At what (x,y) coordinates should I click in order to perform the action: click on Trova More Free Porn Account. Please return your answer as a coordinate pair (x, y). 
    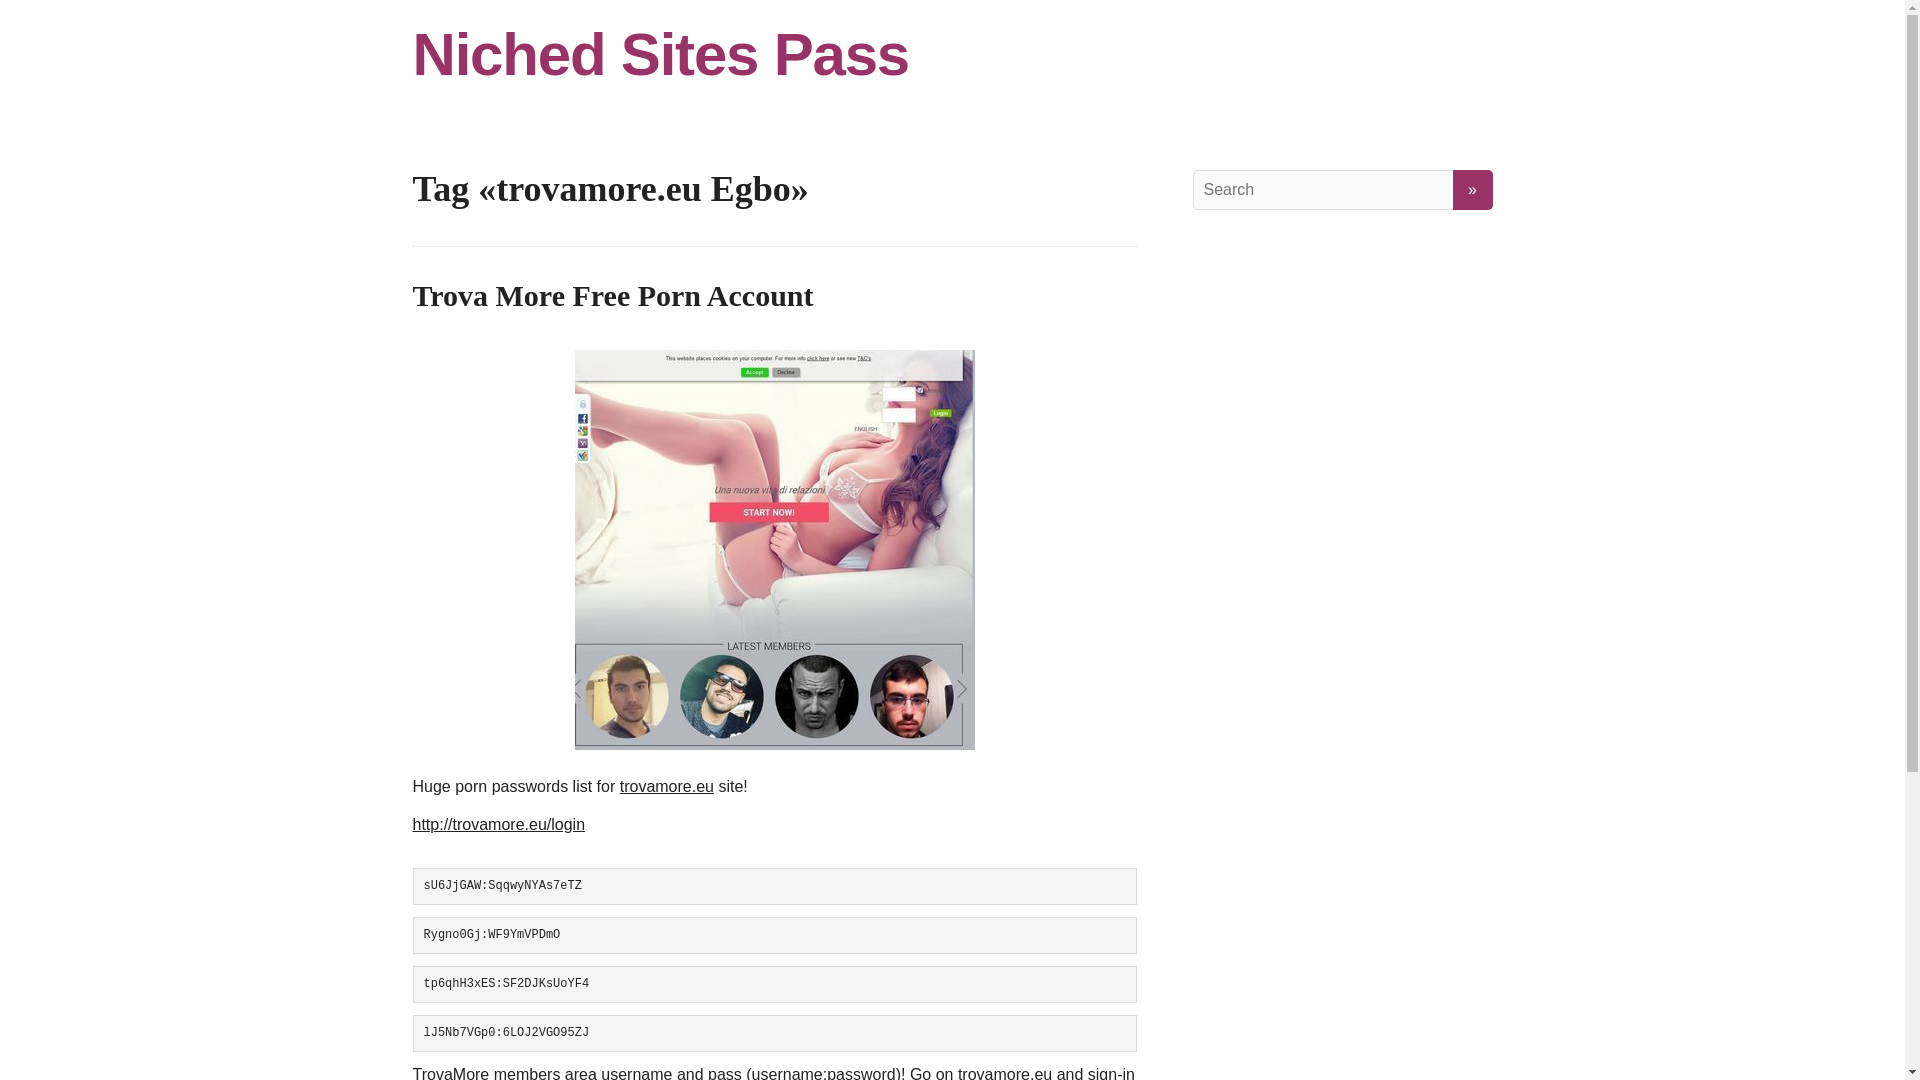
    Looking at the image, I should click on (612, 295).